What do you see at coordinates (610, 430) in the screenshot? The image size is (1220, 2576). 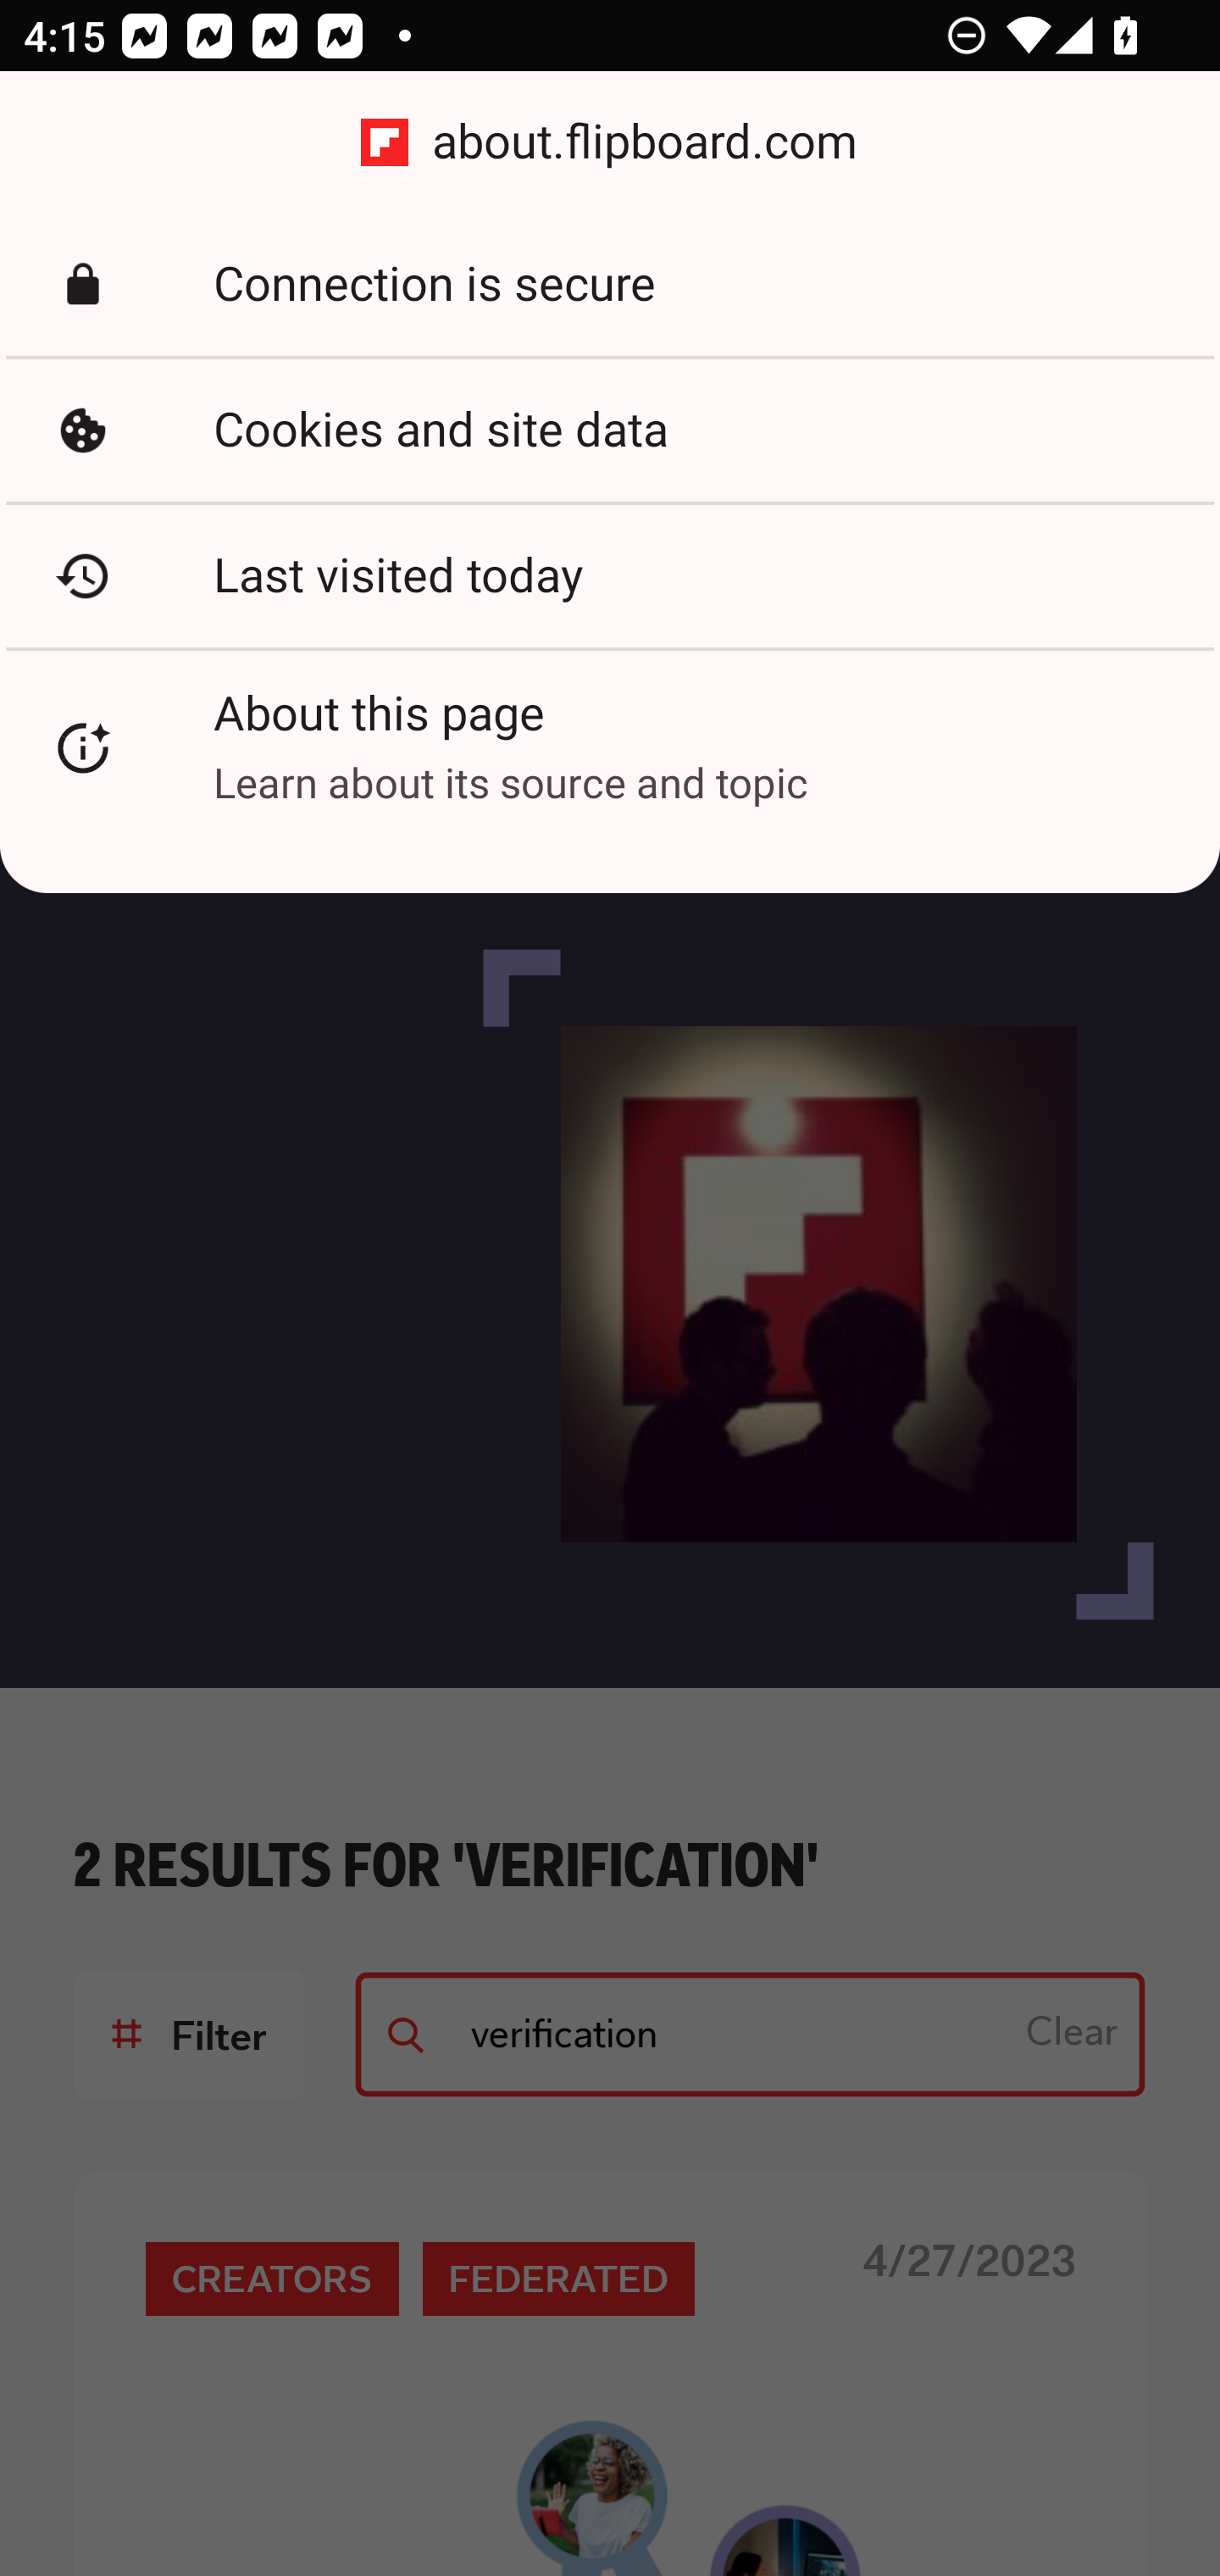 I see `Cookies and site data` at bounding box center [610, 430].